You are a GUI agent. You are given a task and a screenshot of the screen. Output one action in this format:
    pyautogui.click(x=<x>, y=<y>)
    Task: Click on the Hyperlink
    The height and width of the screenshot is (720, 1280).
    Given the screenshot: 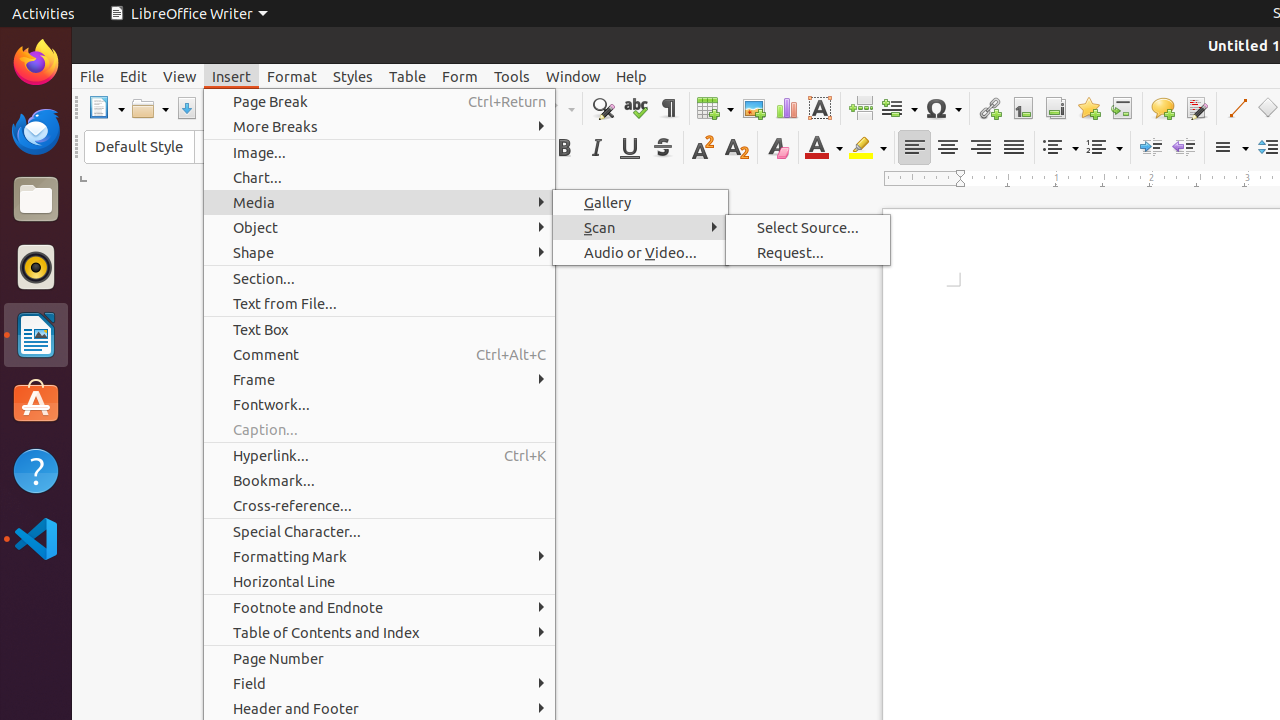 What is the action you would take?
    pyautogui.click(x=990, y=108)
    